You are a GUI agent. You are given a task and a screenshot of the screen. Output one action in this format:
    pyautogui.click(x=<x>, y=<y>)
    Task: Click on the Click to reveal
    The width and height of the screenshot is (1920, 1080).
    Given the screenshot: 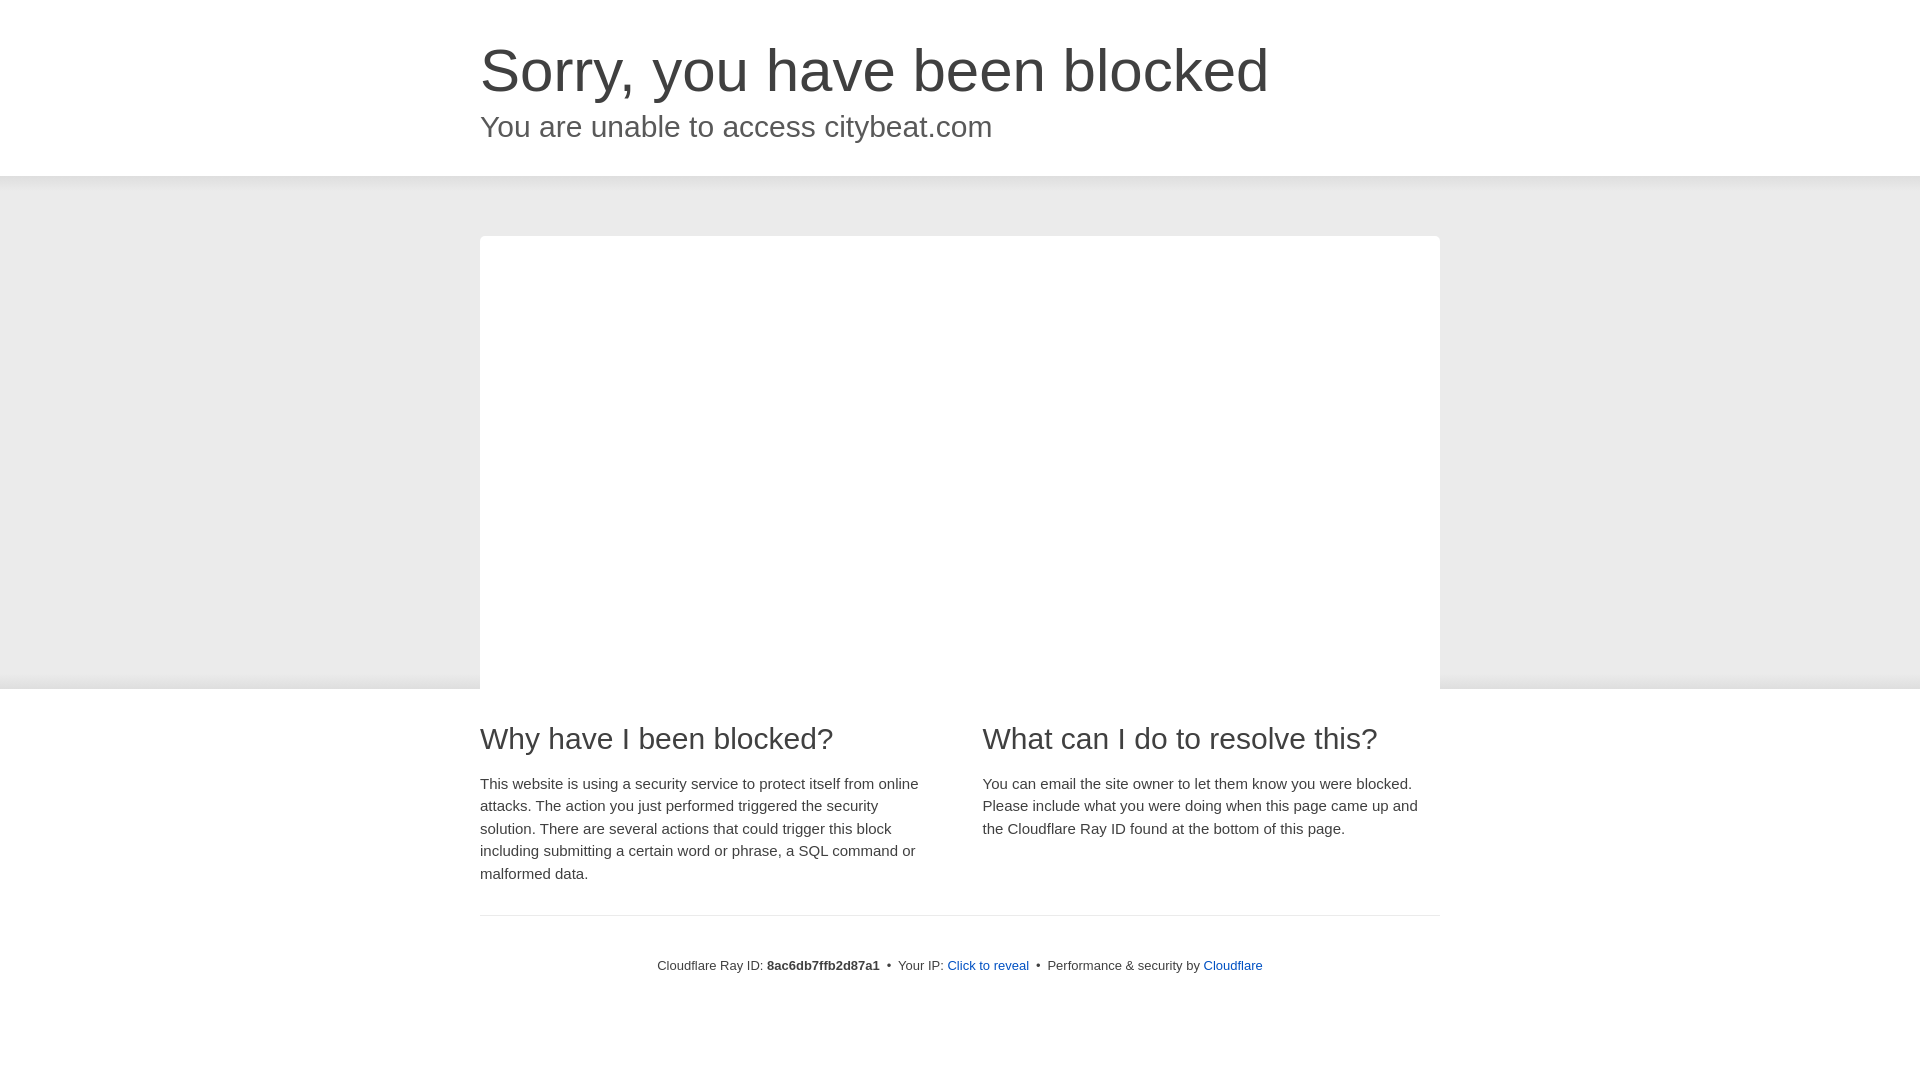 What is the action you would take?
    pyautogui.click(x=988, y=966)
    